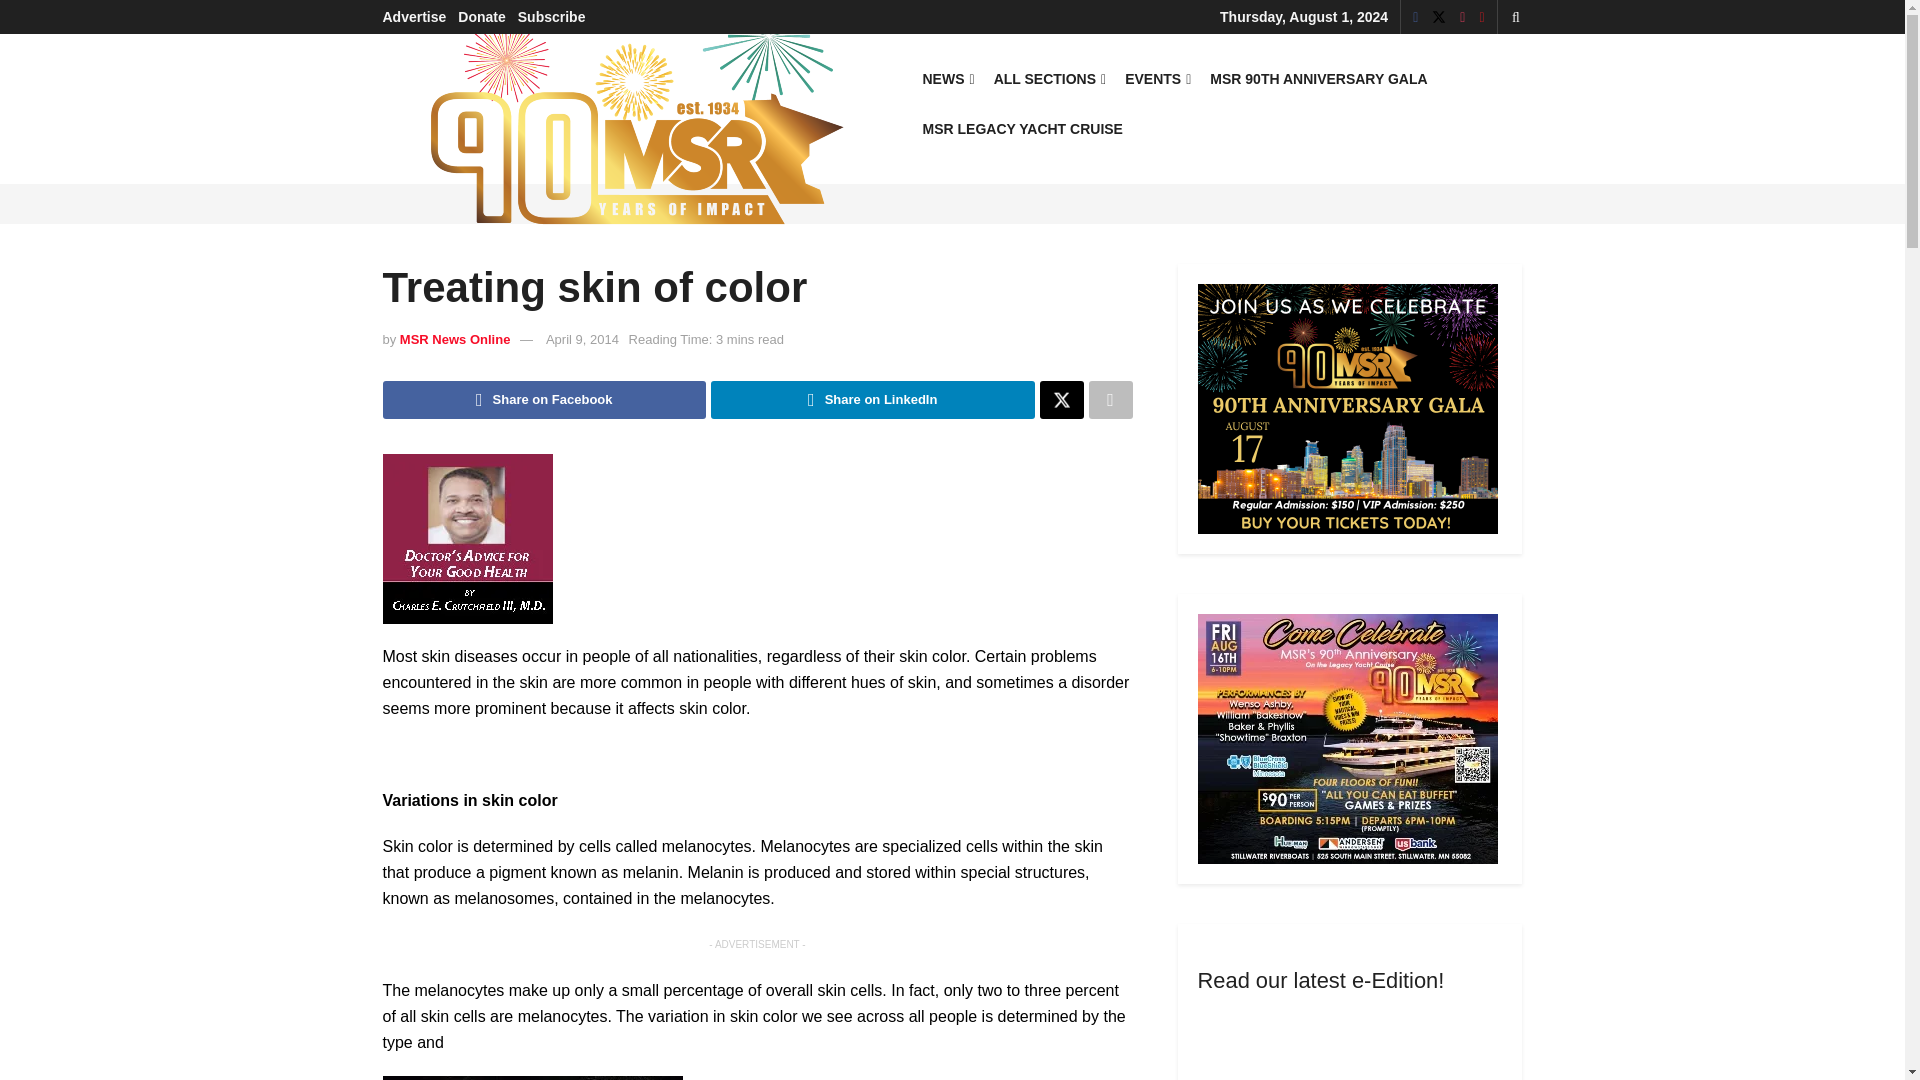 The image size is (1920, 1080). What do you see at coordinates (552, 16) in the screenshot?
I see `Subscribe` at bounding box center [552, 16].